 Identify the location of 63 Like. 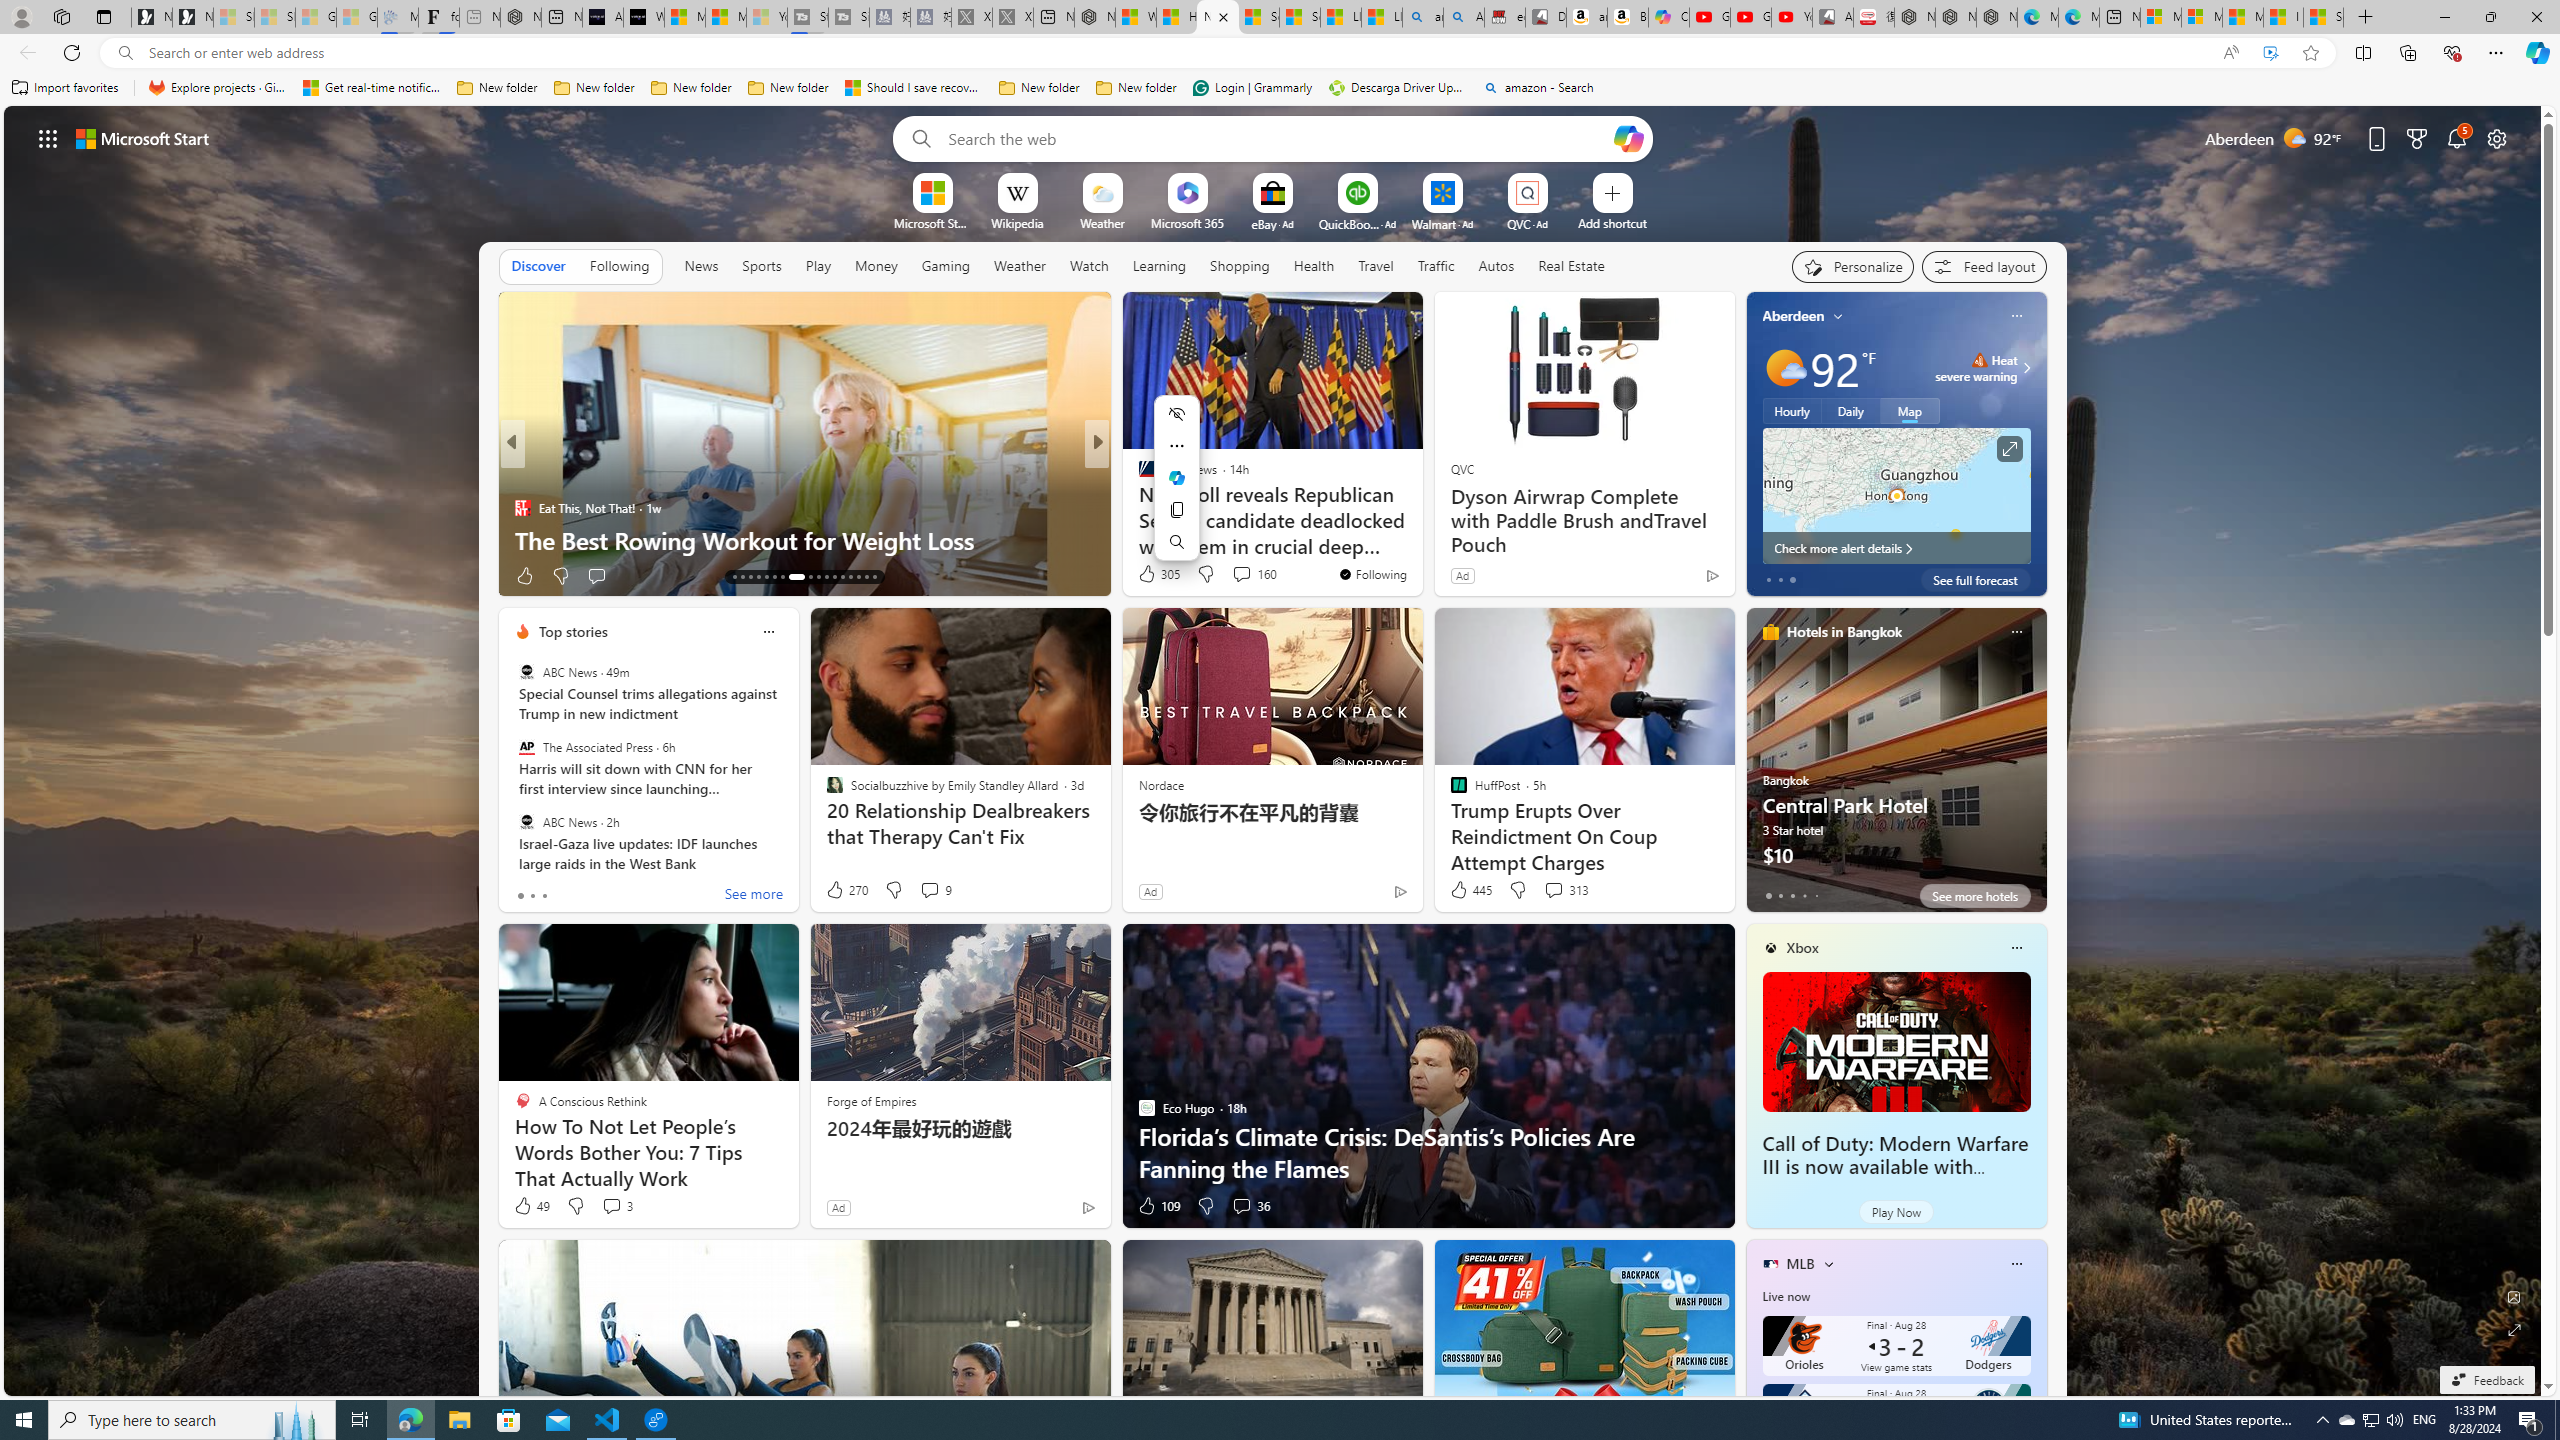
(533, 576).